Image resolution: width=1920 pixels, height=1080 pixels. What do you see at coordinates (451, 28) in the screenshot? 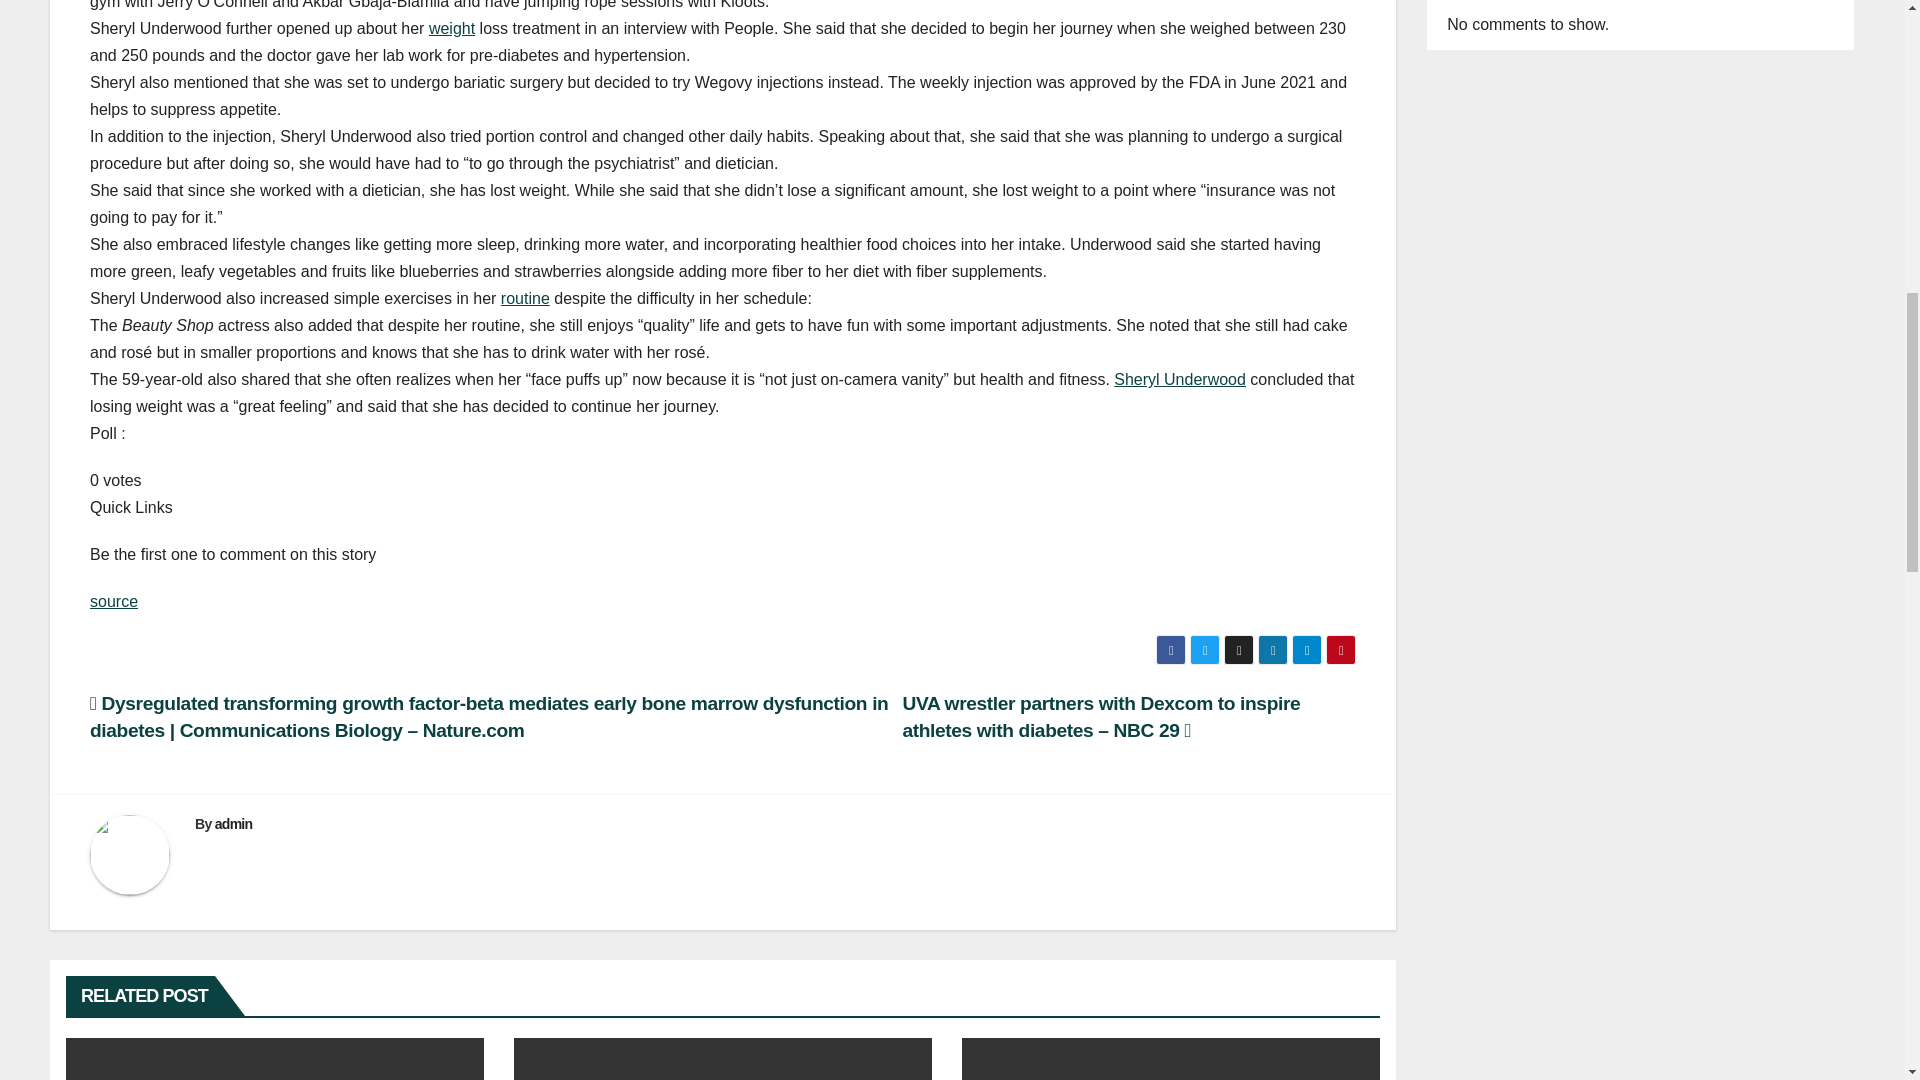
I see `weight` at bounding box center [451, 28].